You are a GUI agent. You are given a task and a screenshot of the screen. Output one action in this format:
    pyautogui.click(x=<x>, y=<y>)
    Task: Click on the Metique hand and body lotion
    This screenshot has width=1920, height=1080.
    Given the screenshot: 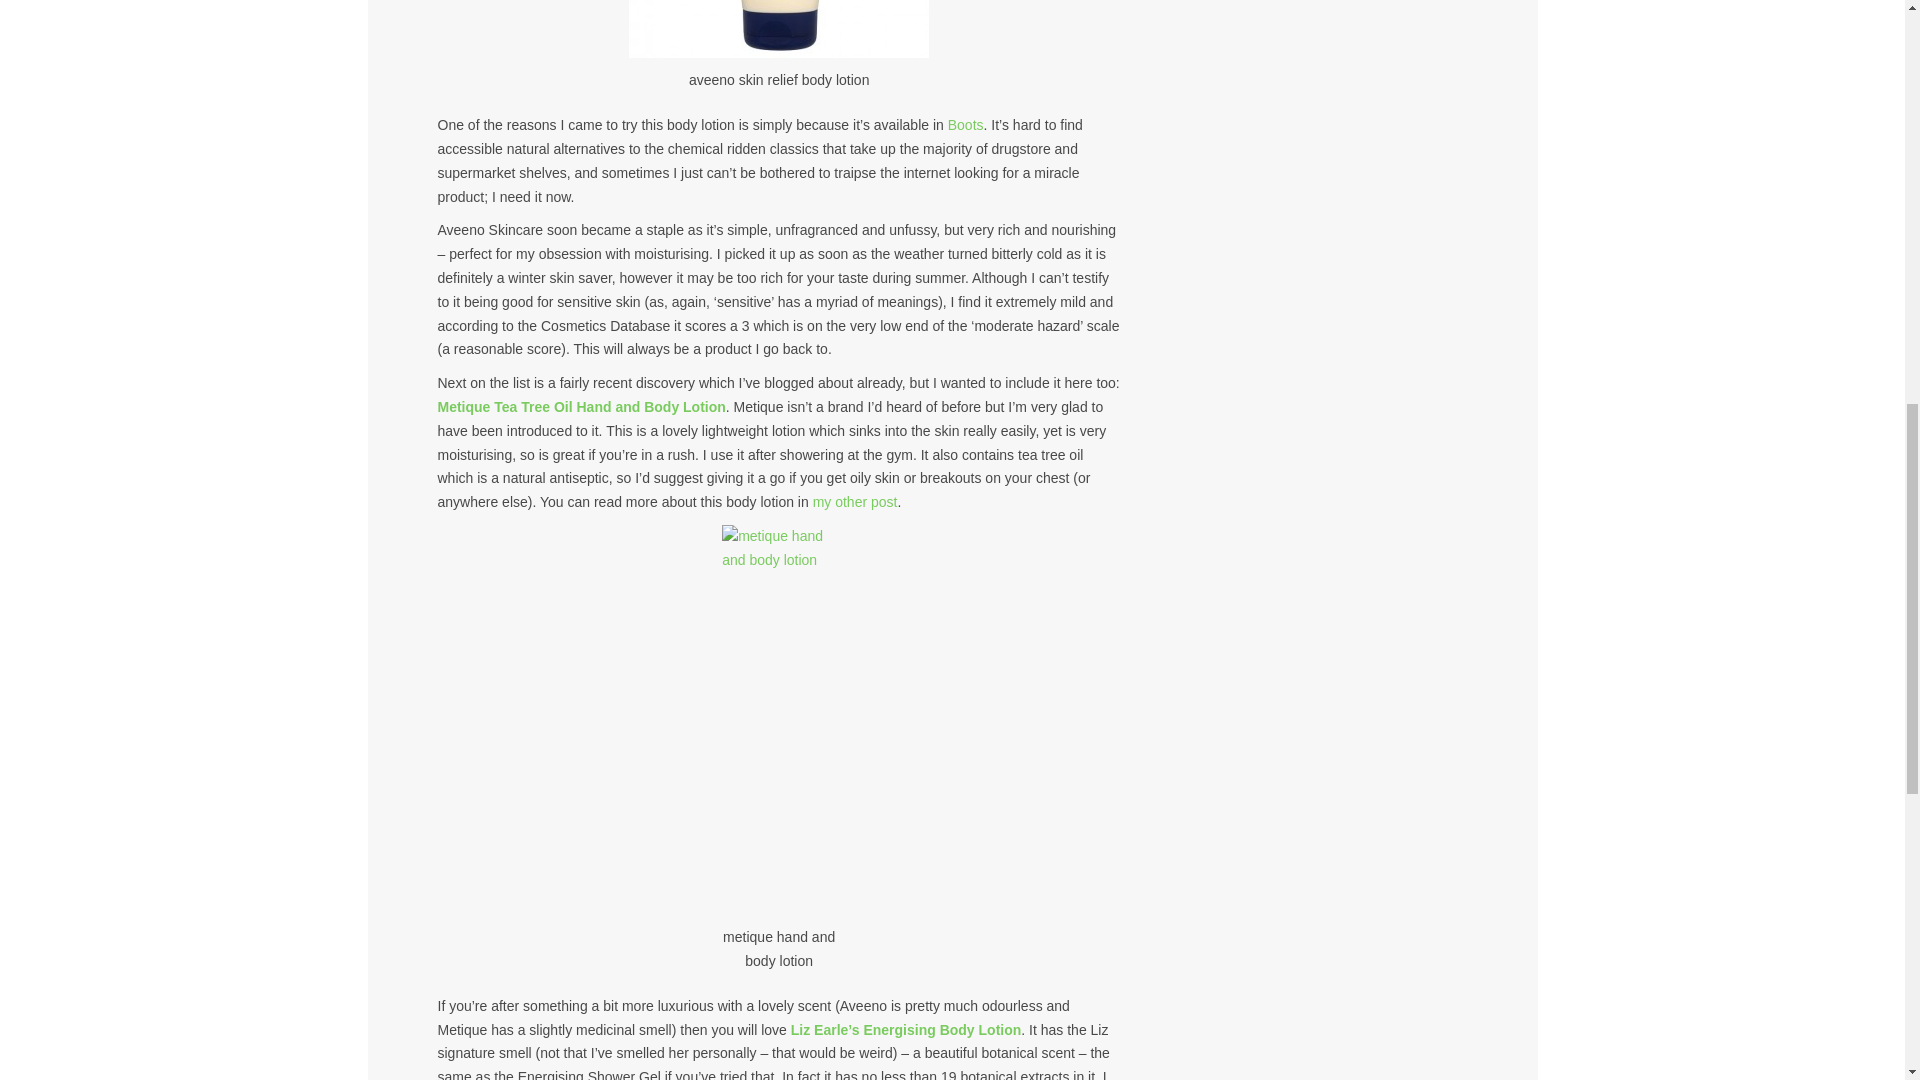 What is the action you would take?
    pyautogui.click(x=581, y=406)
    